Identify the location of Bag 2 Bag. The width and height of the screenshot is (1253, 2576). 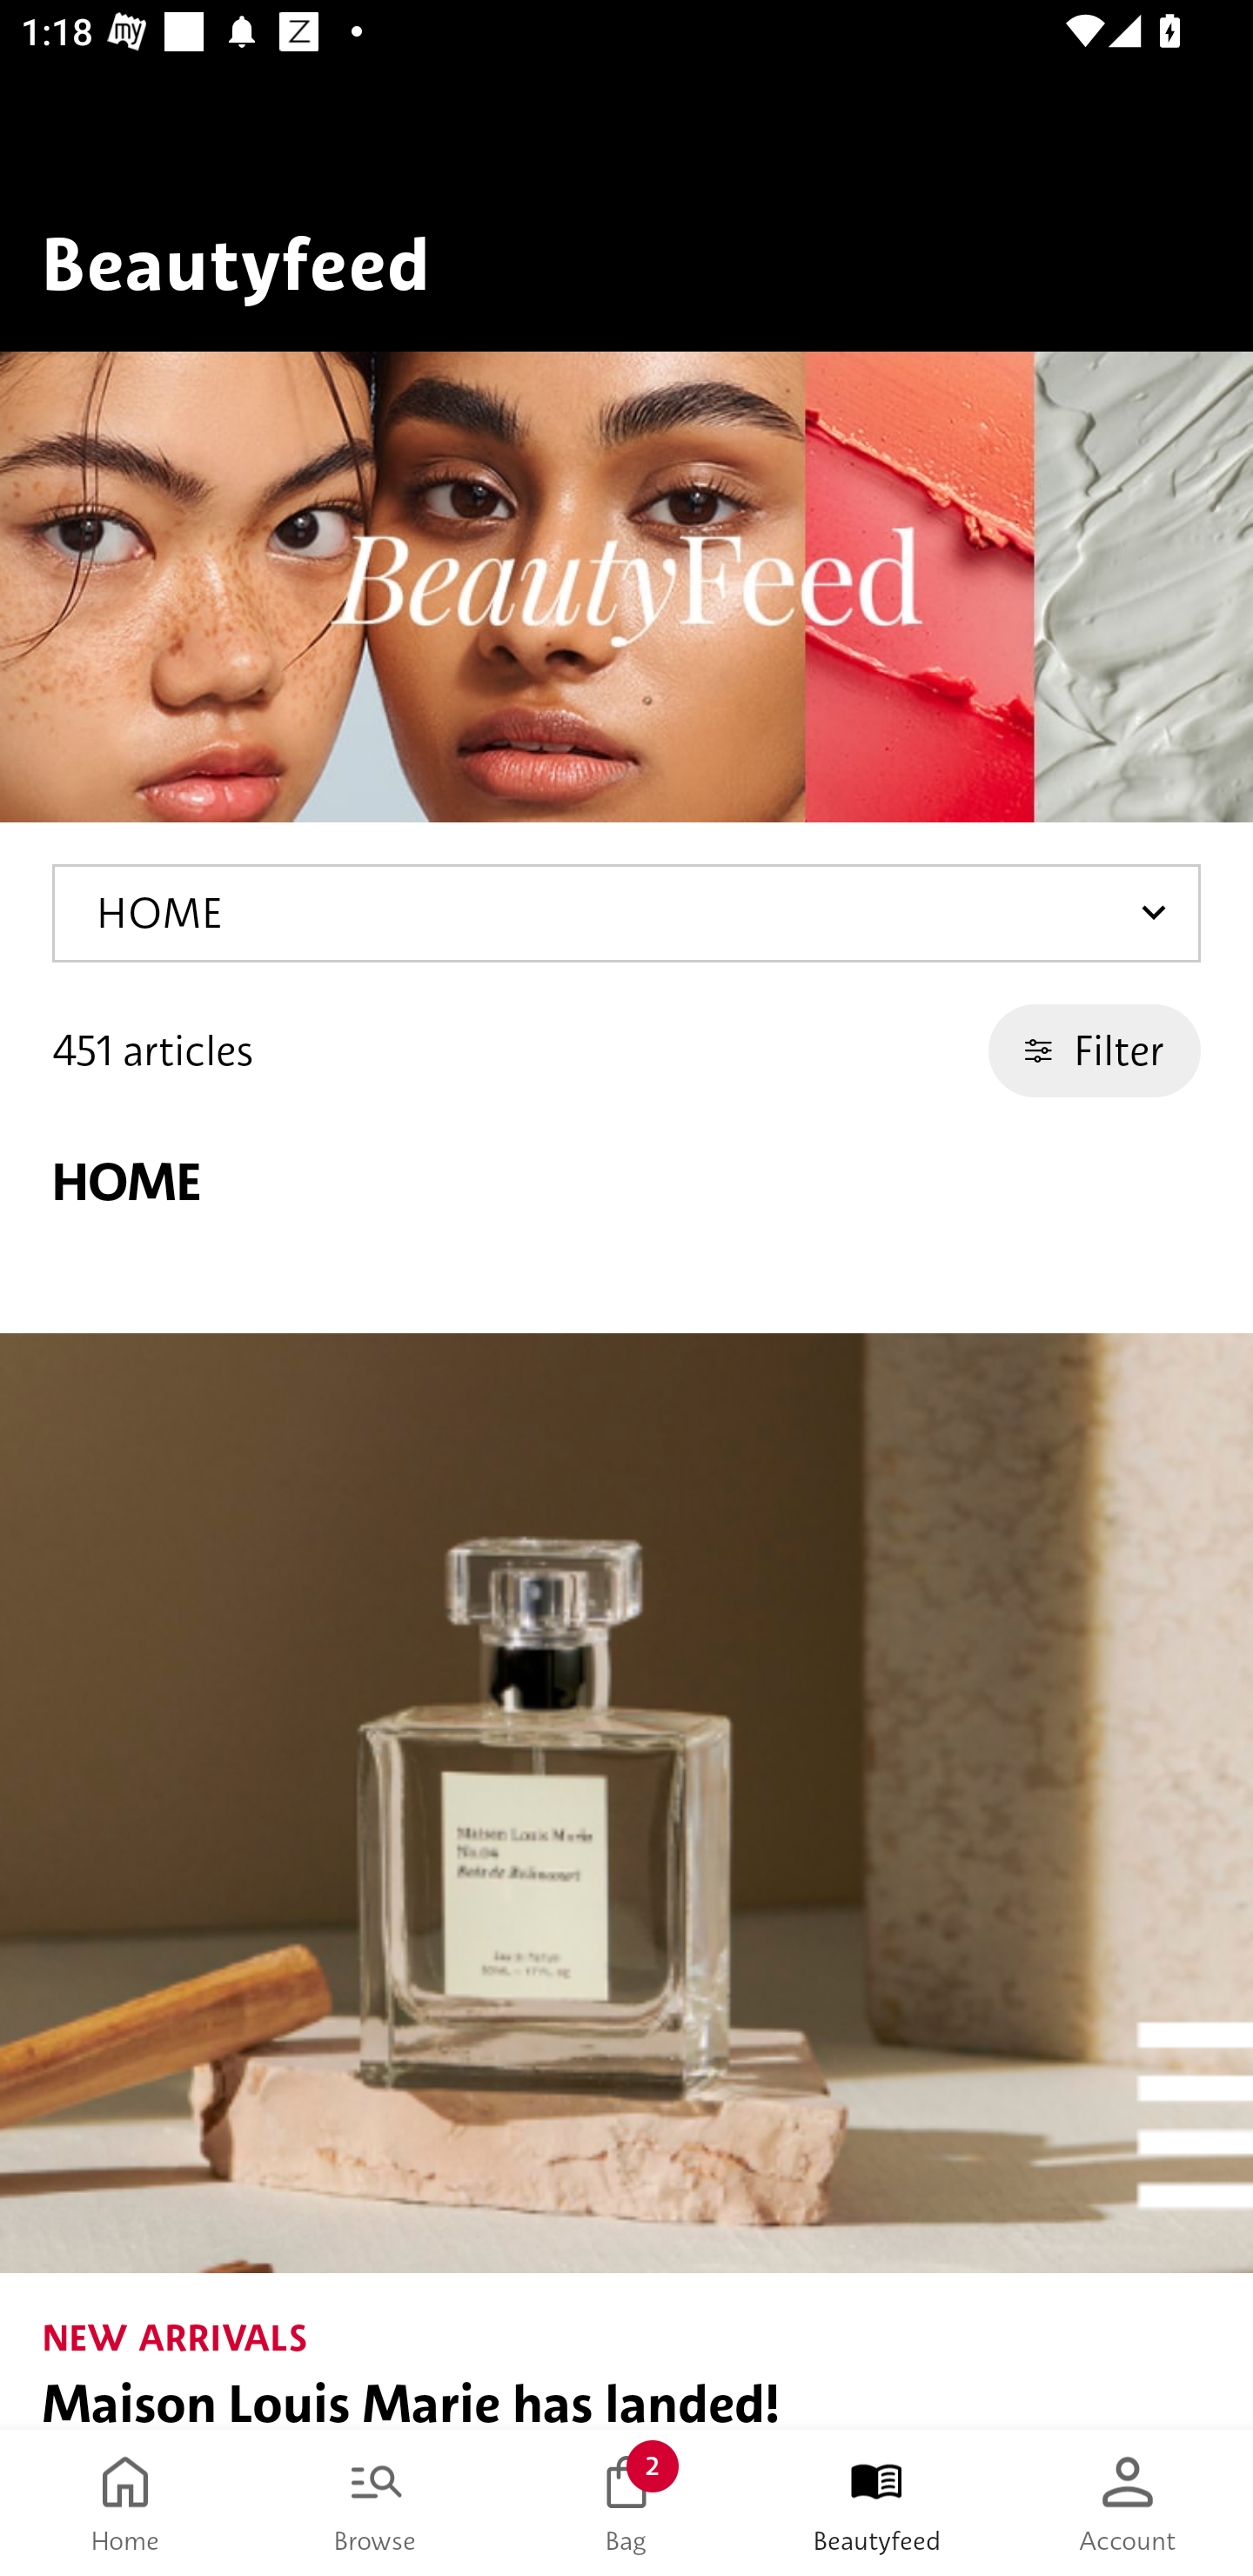
(626, 2503).